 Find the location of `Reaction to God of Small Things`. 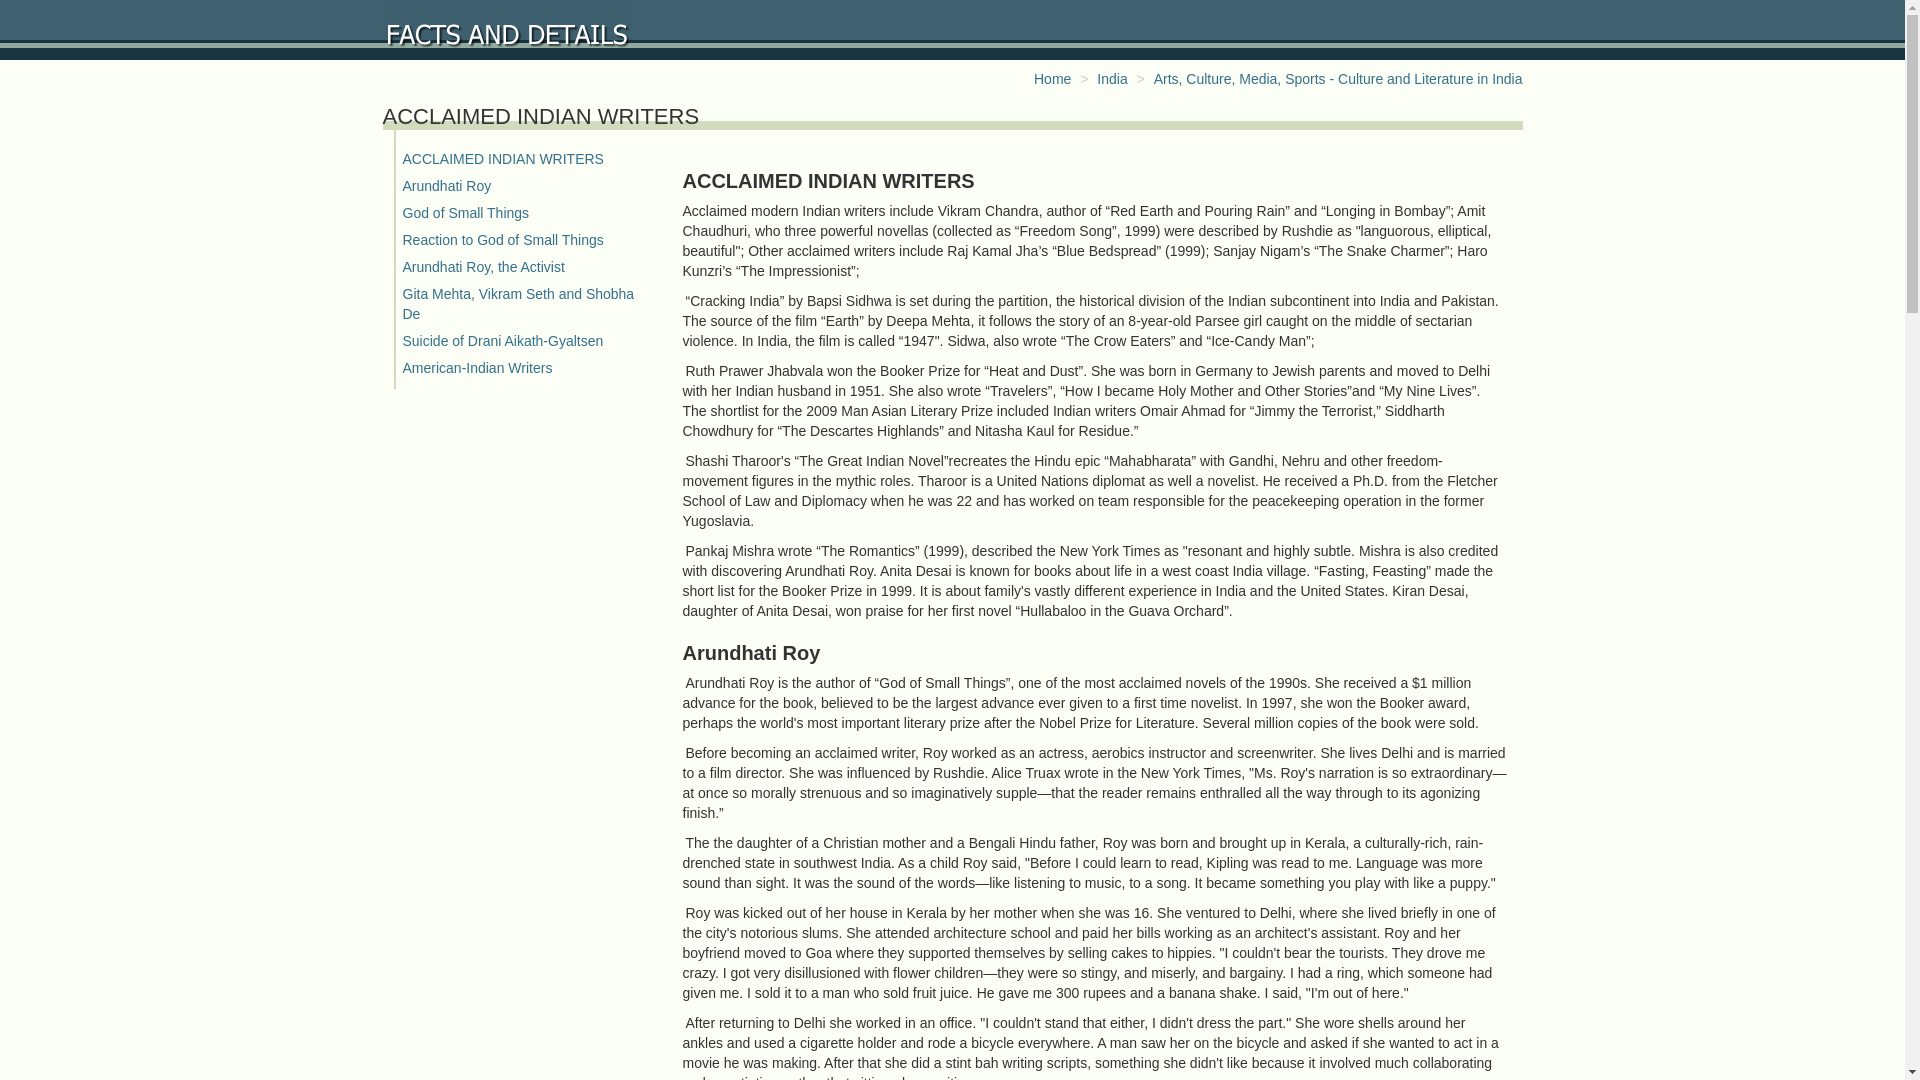

Reaction to God of Small Things is located at coordinates (502, 240).